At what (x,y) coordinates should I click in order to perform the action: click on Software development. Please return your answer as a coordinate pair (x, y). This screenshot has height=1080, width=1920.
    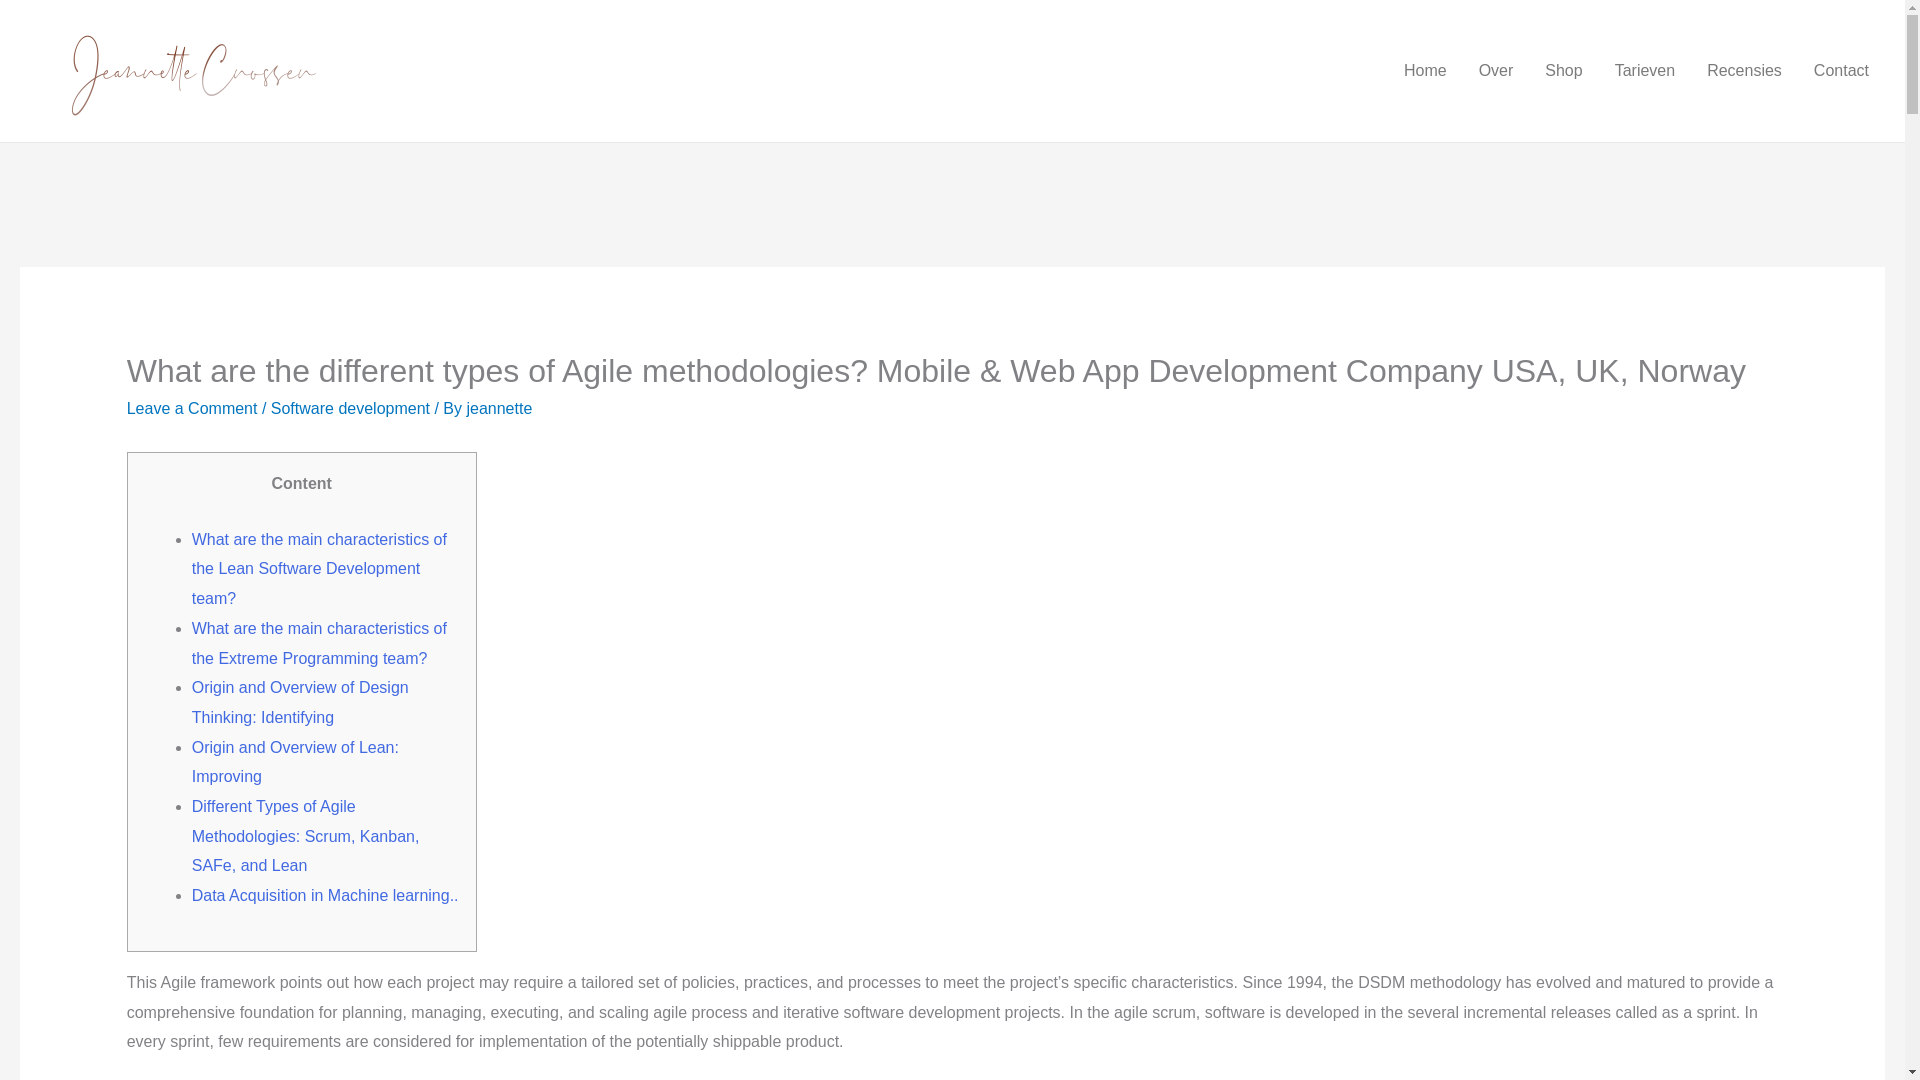
    Looking at the image, I should click on (350, 408).